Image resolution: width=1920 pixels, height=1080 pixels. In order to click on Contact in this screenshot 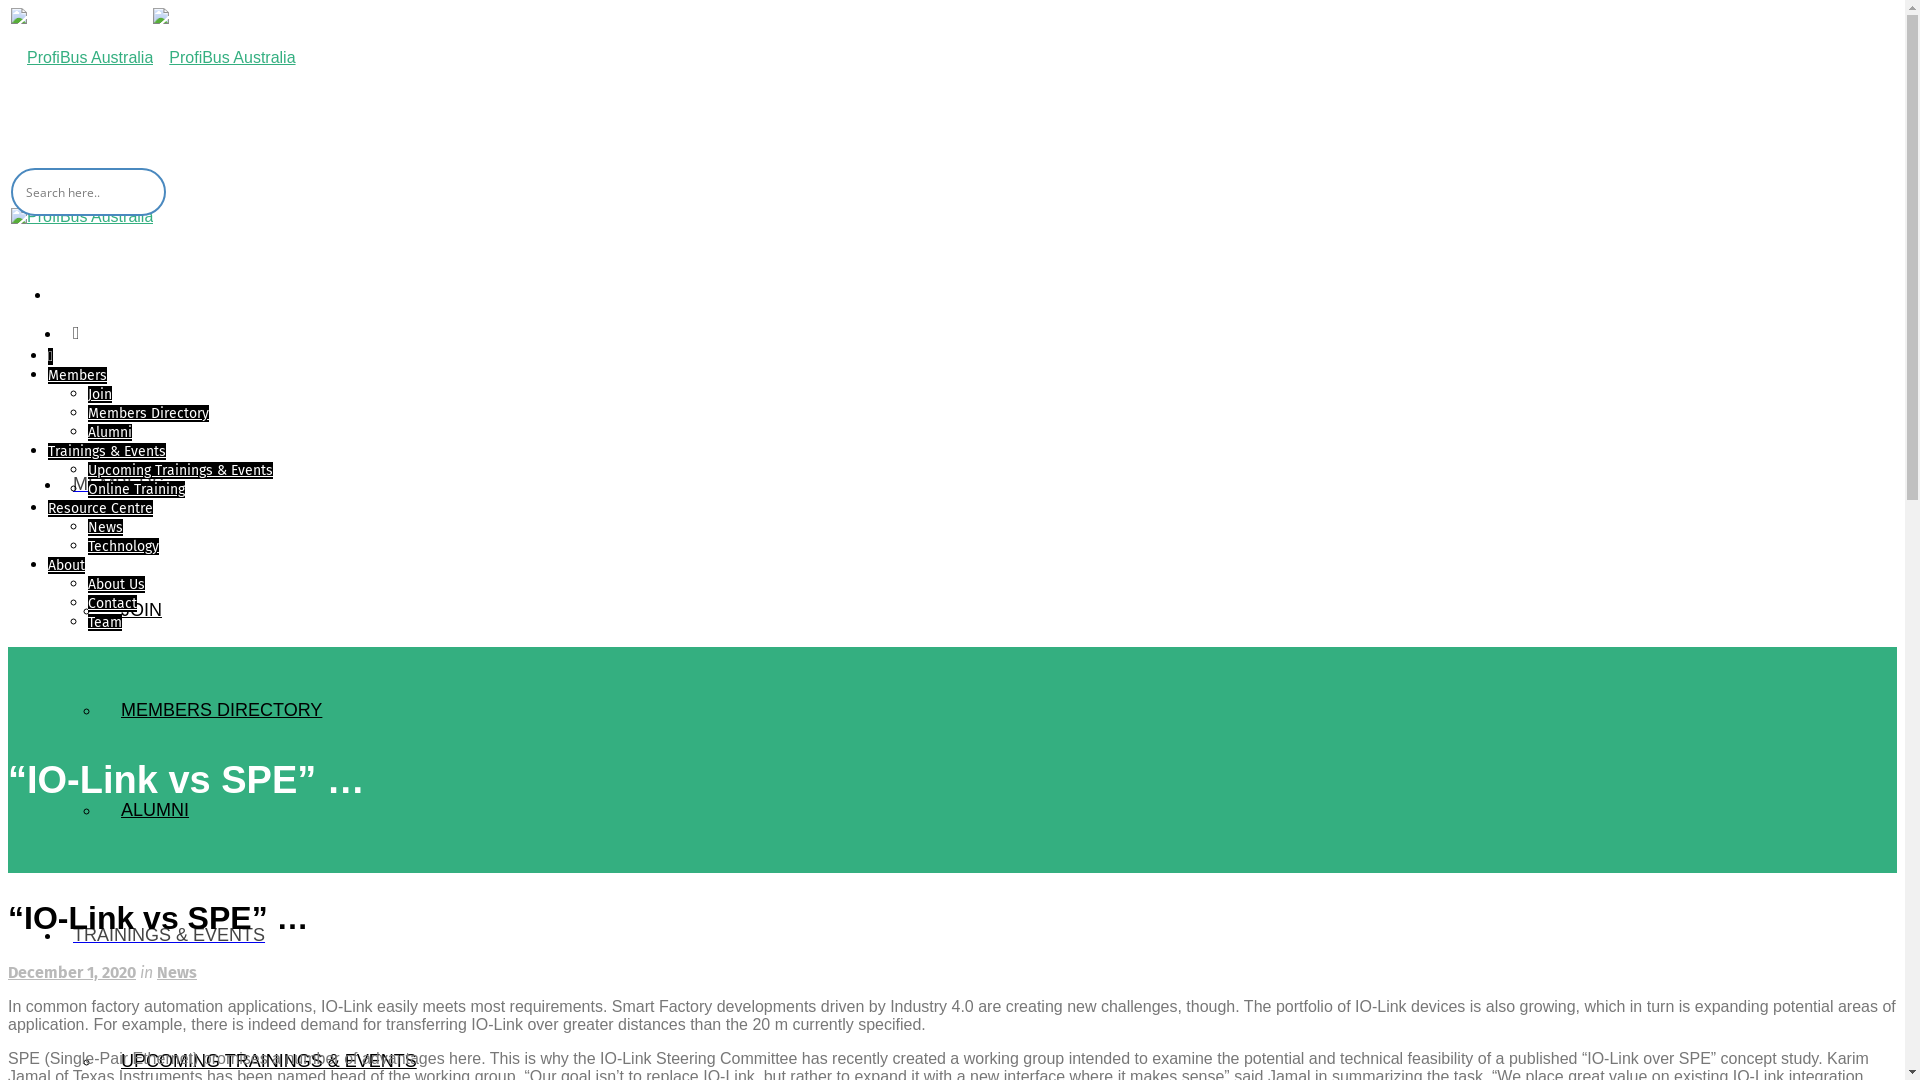, I will do `click(112, 604)`.